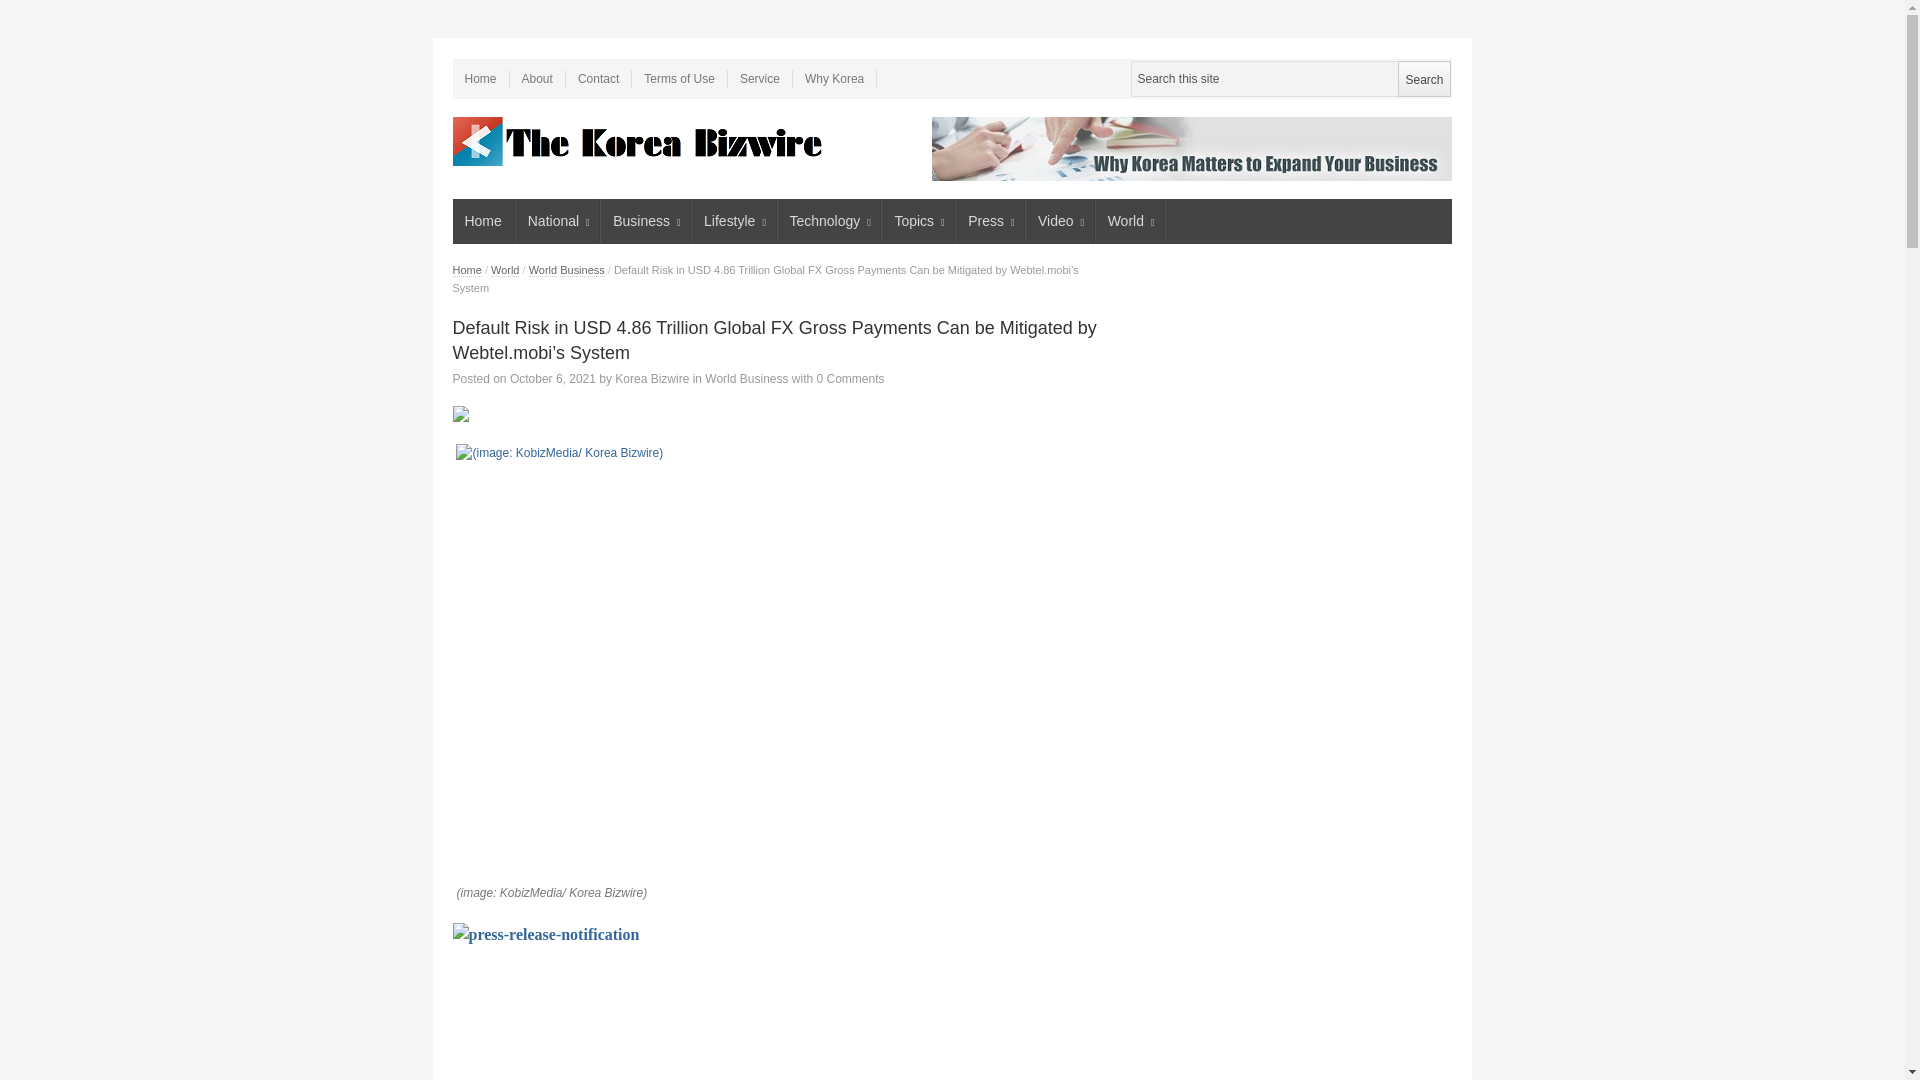 This screenshot has height=1080, width=1920. I want to click on About, so click(538, 78).